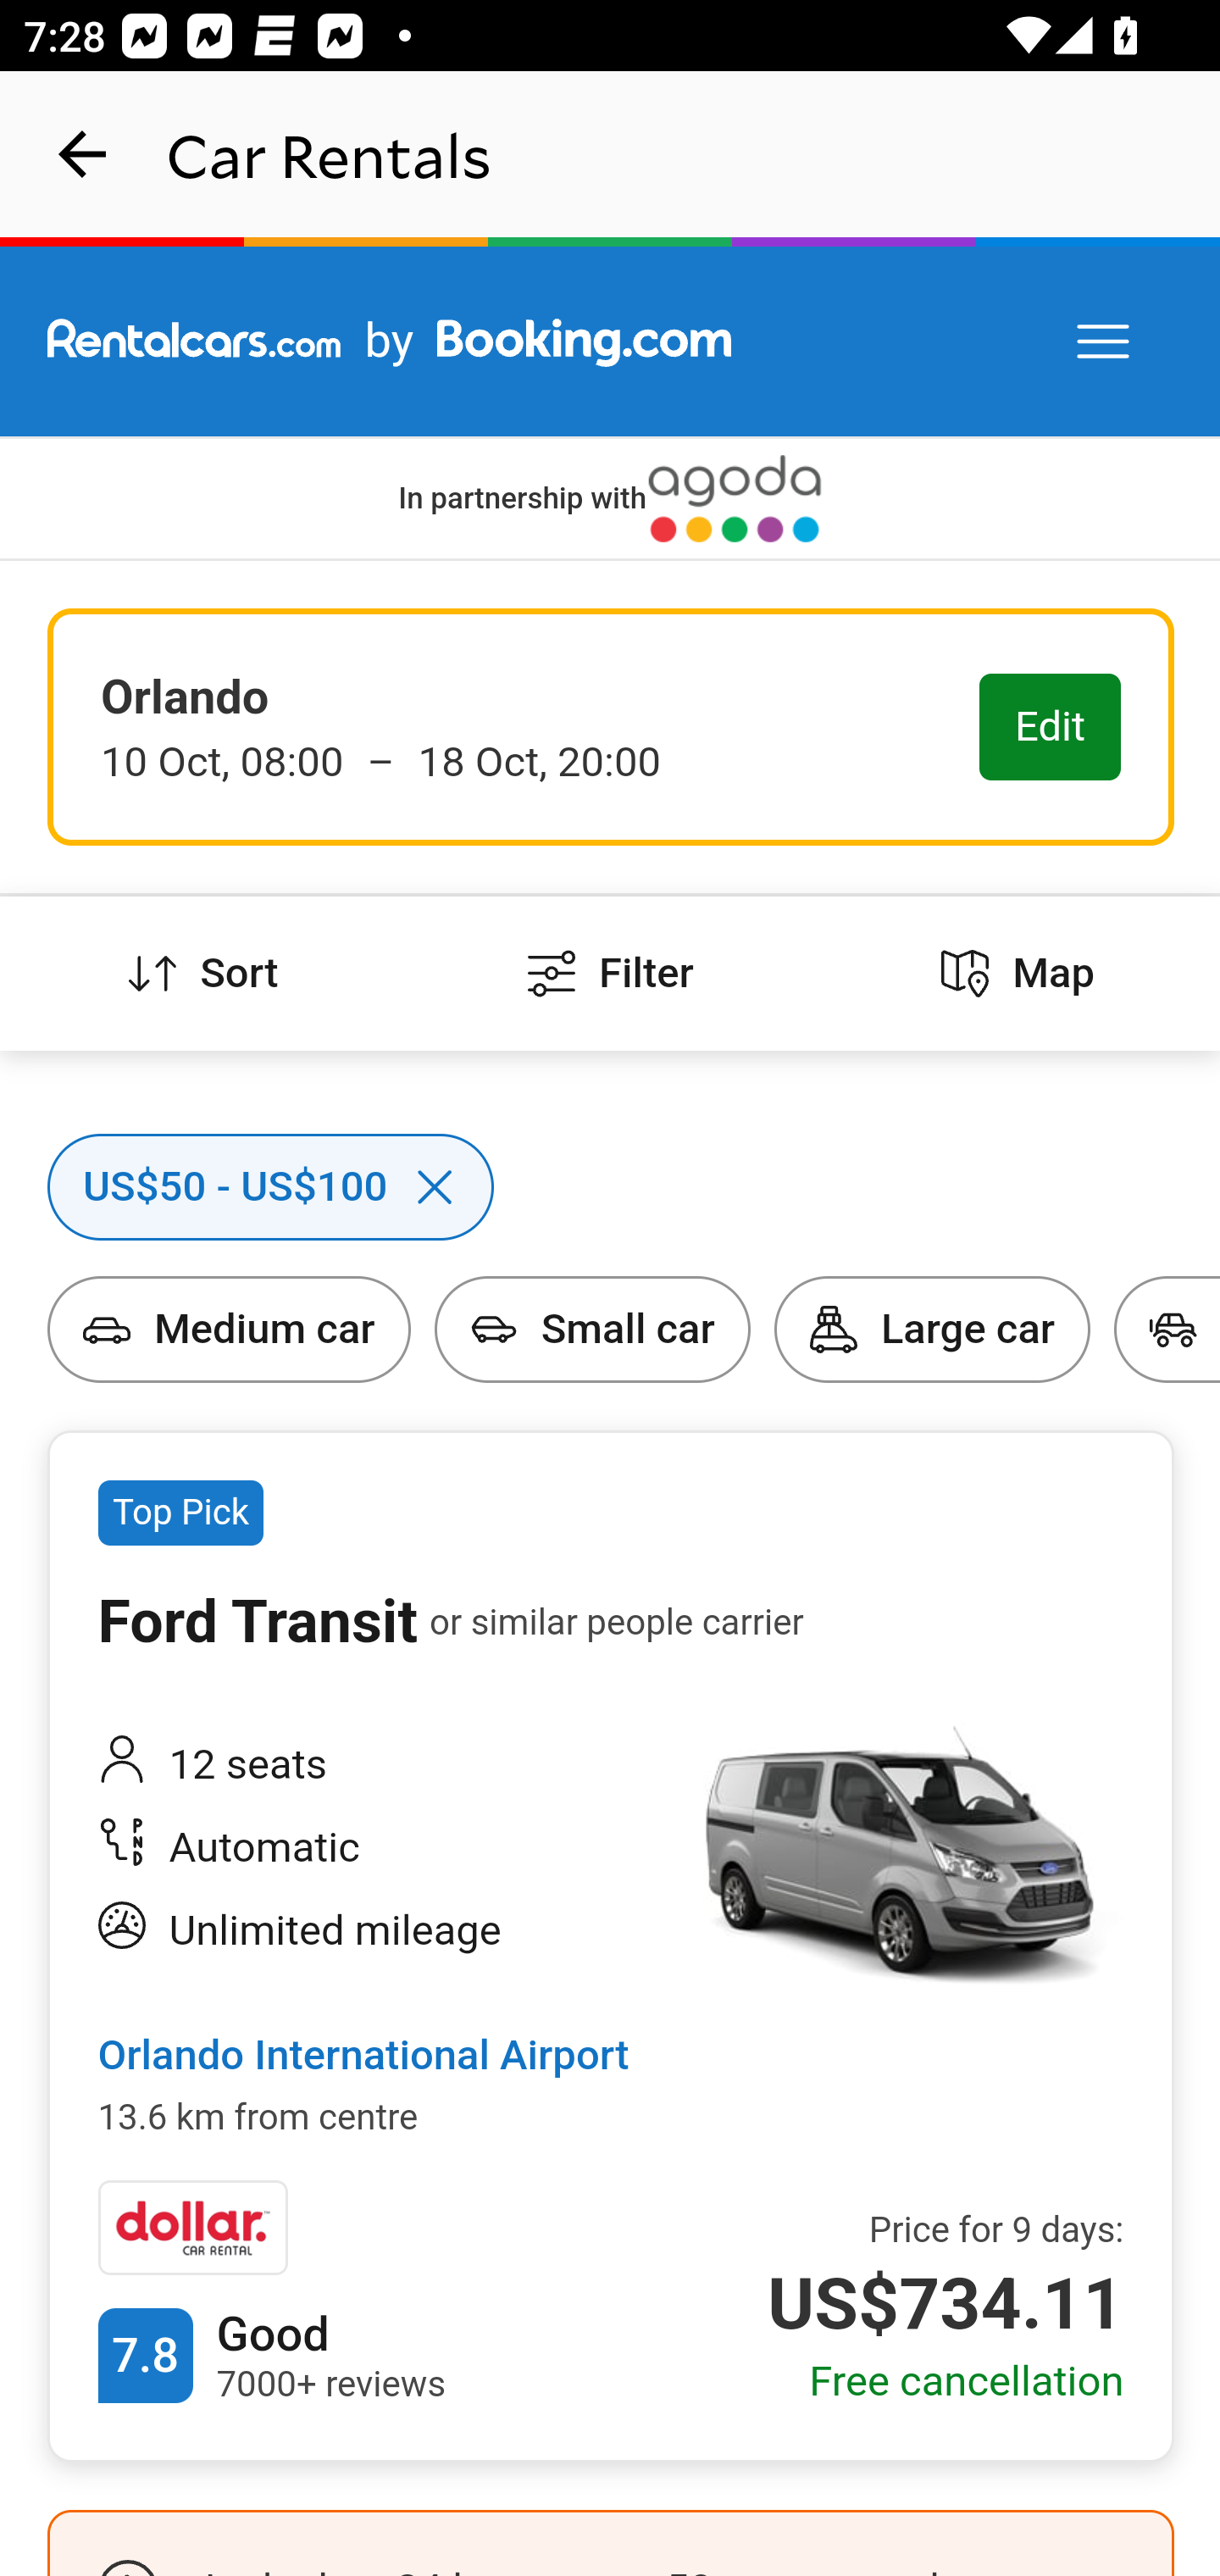 This screenshot has width=1220, height=2576. What do you see at coordinates (51, 1276) in the screenshot?
I see `Show medium cars` at bounding box center [51, 1276].